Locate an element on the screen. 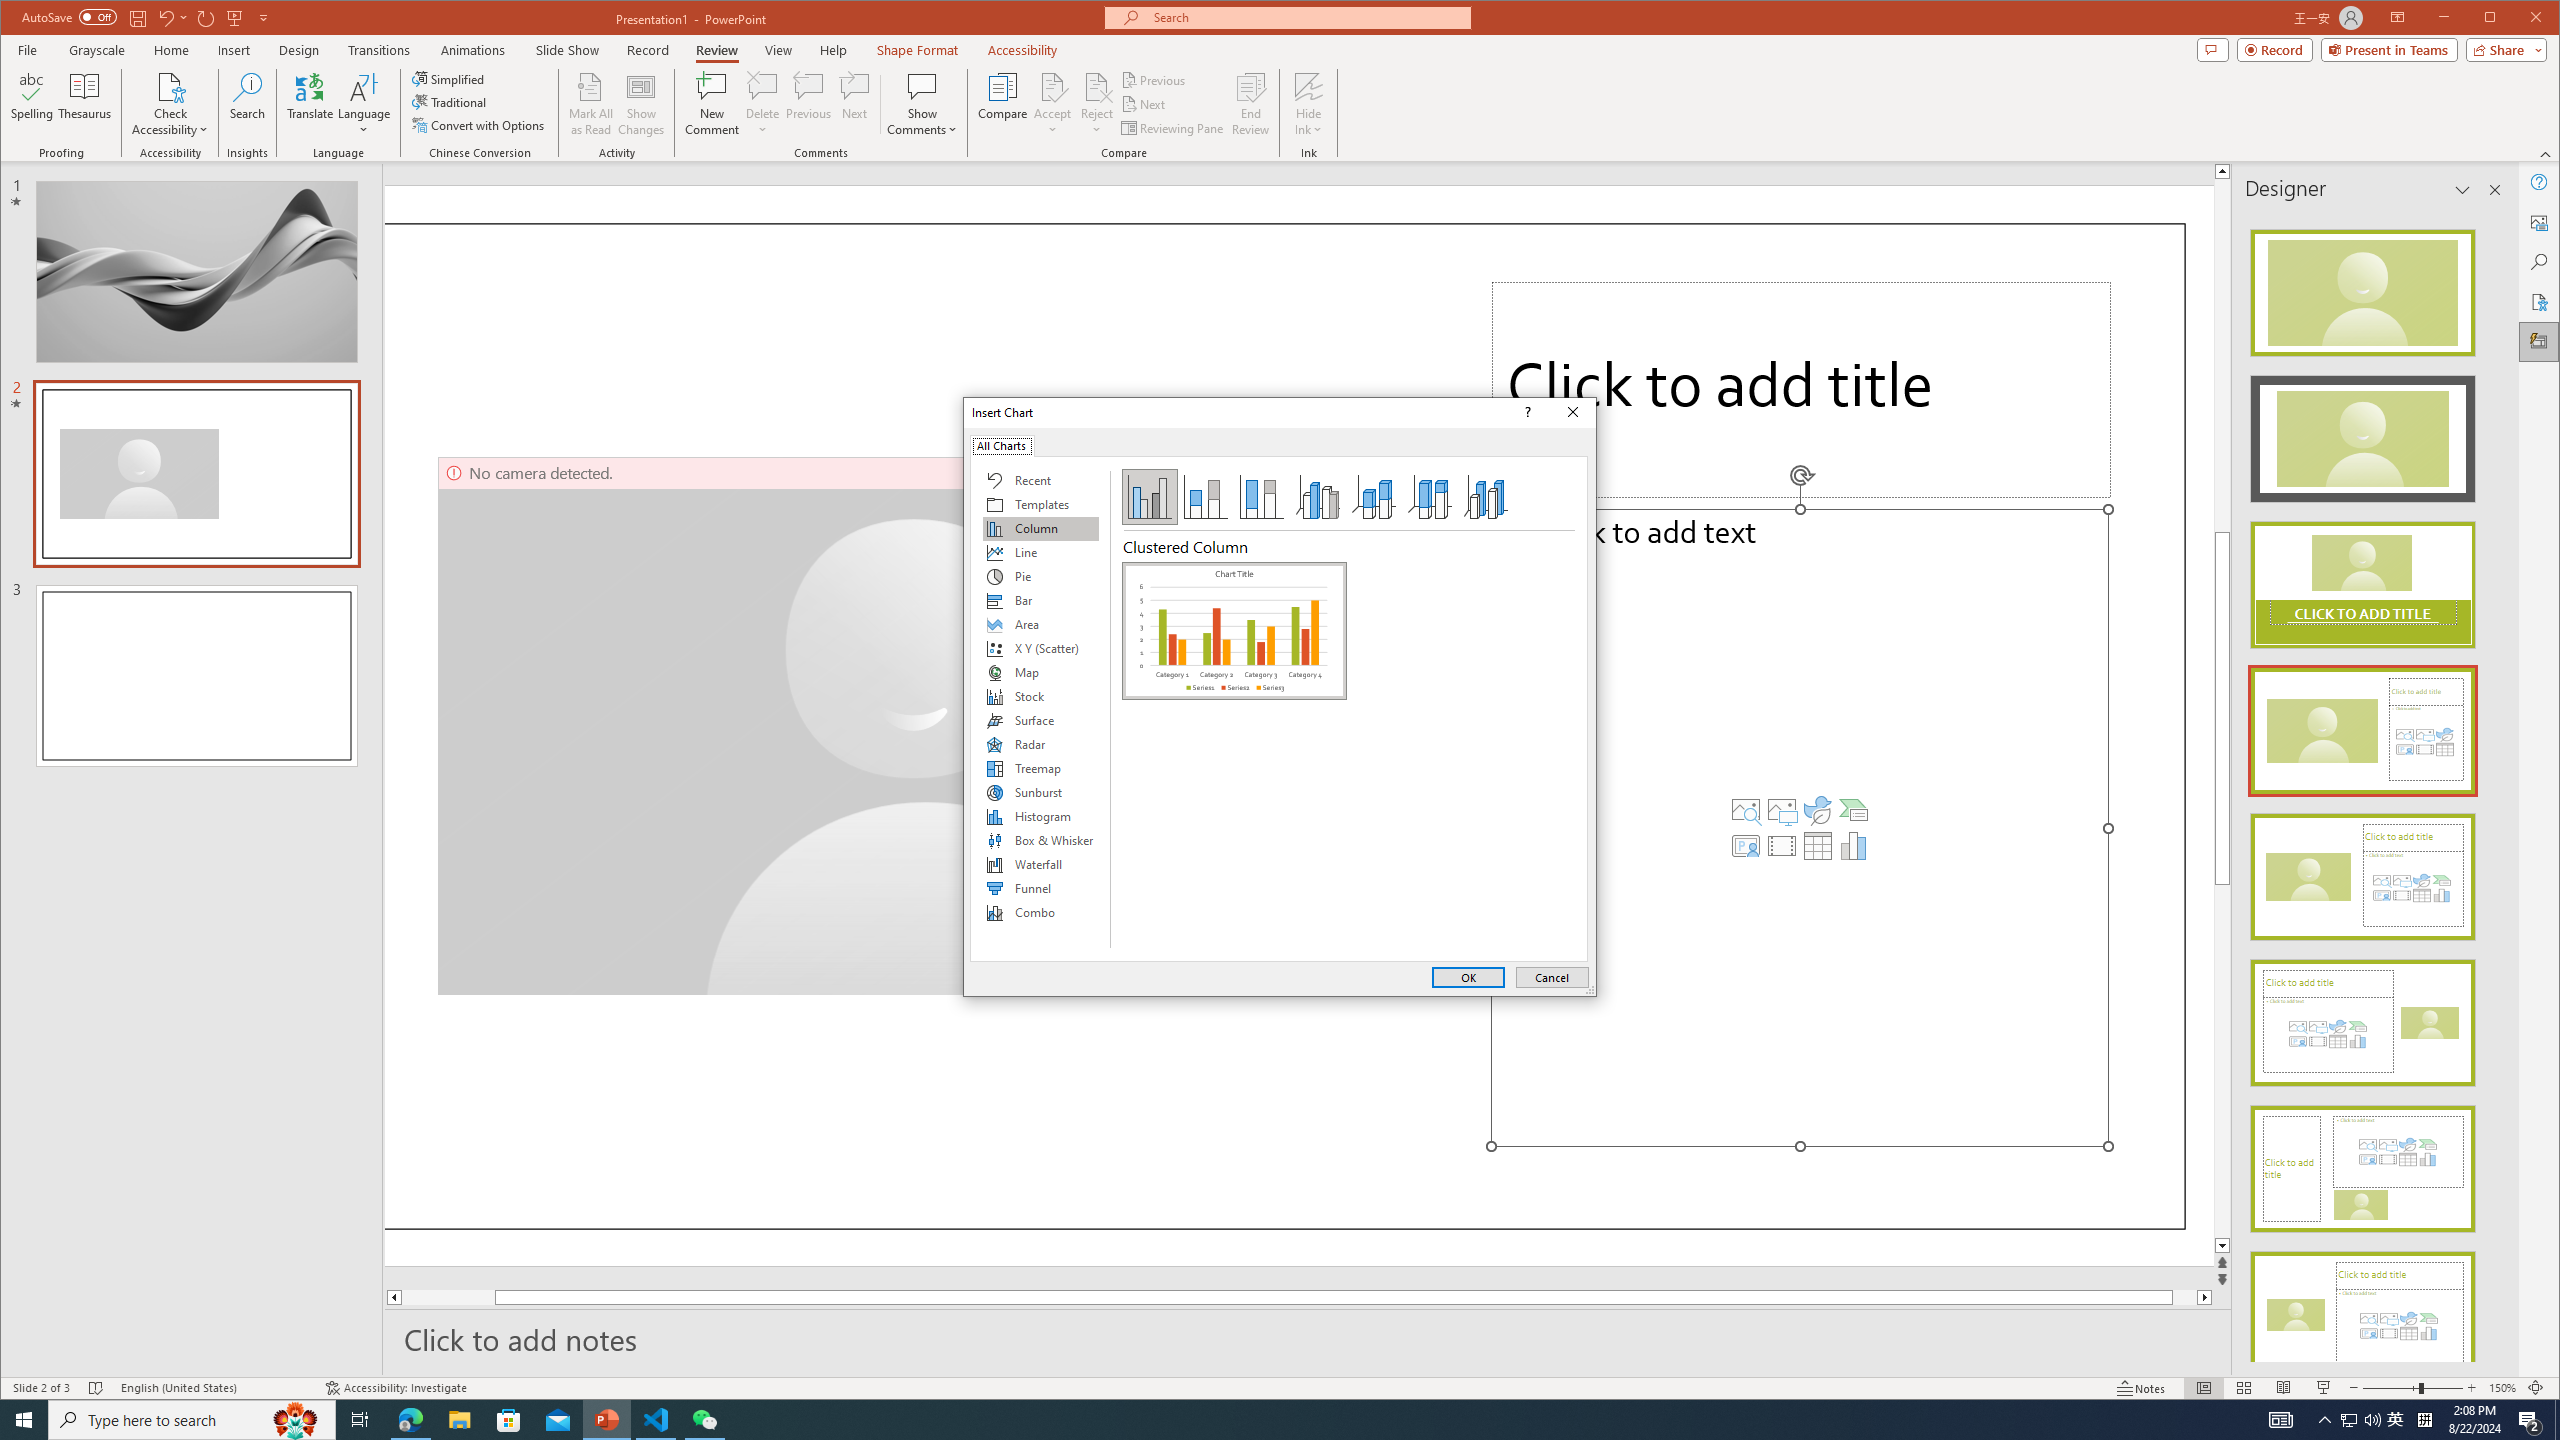 This screenshot has width=2560, height=1440. Reject Change is located at coordinates (1096, 86).